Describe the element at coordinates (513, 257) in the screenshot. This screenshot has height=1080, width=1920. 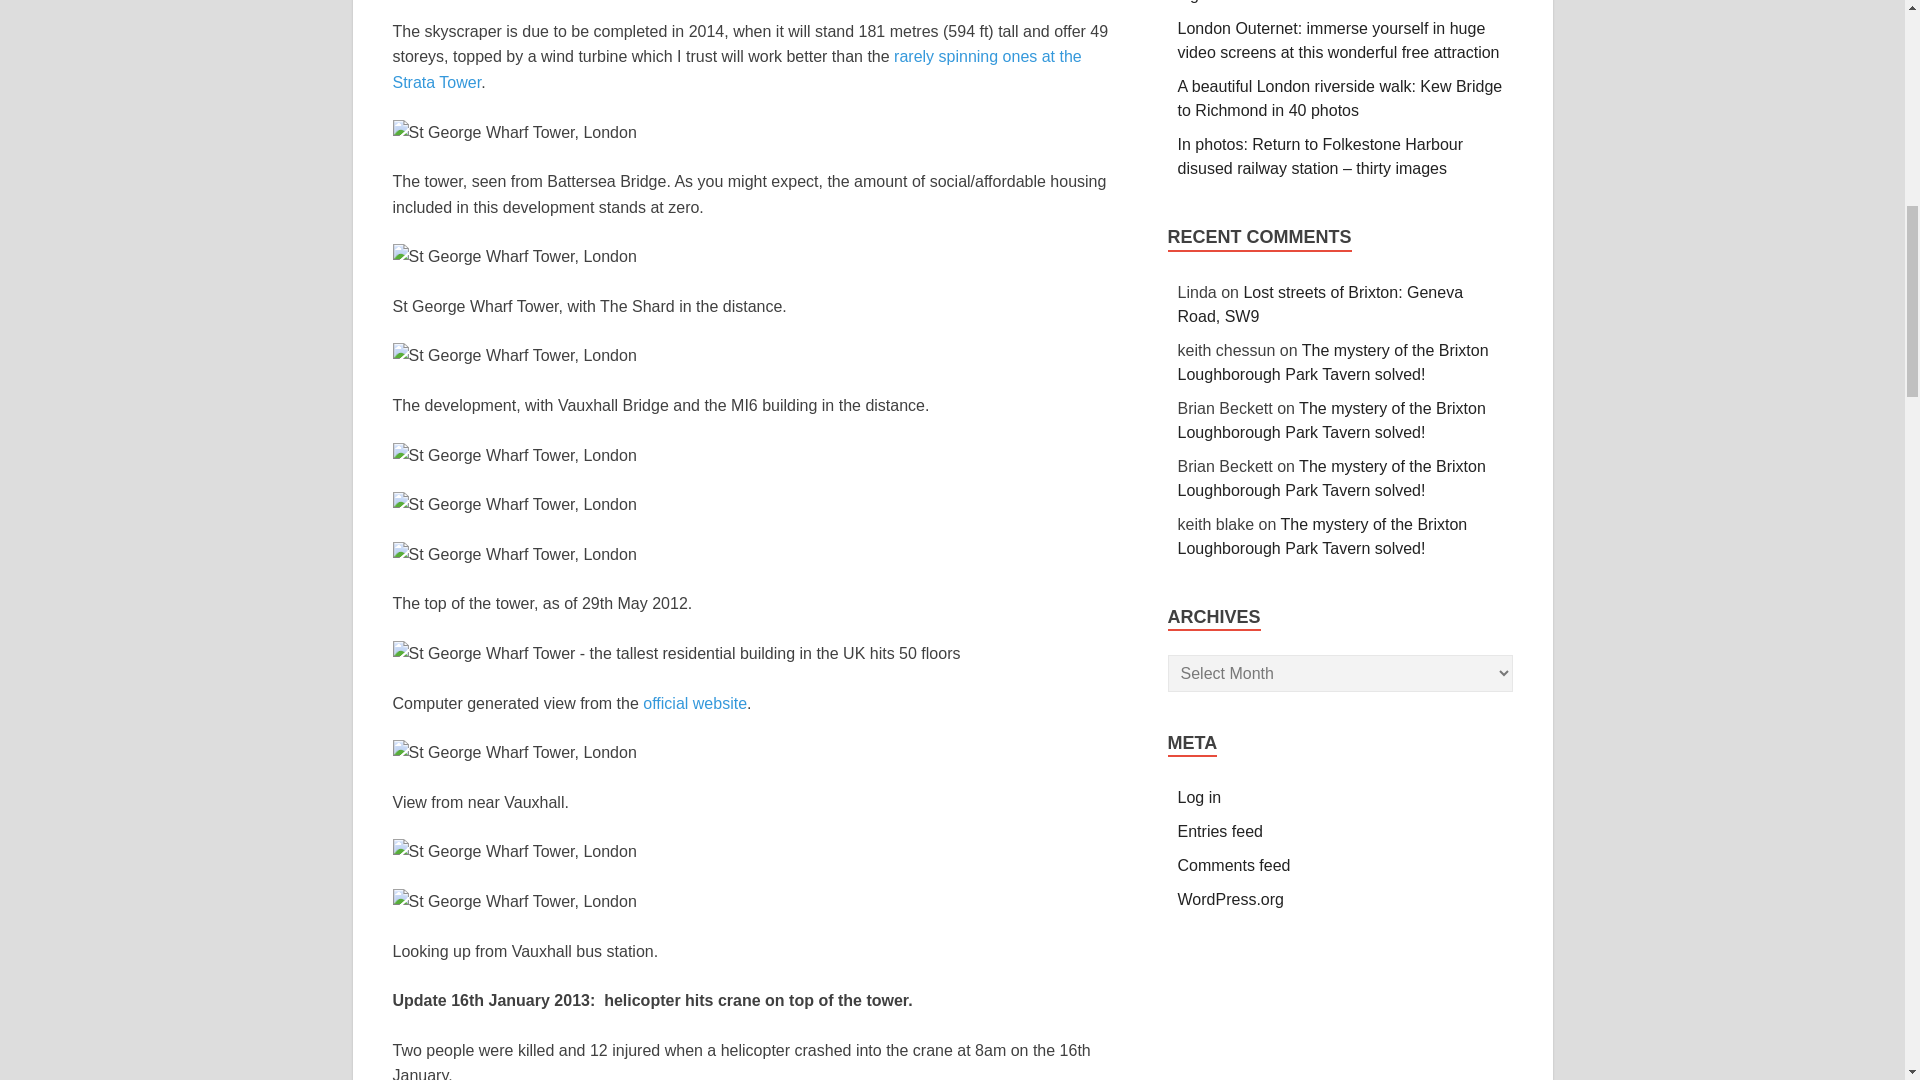
I see `St George Wharf Tower, London` at that location.